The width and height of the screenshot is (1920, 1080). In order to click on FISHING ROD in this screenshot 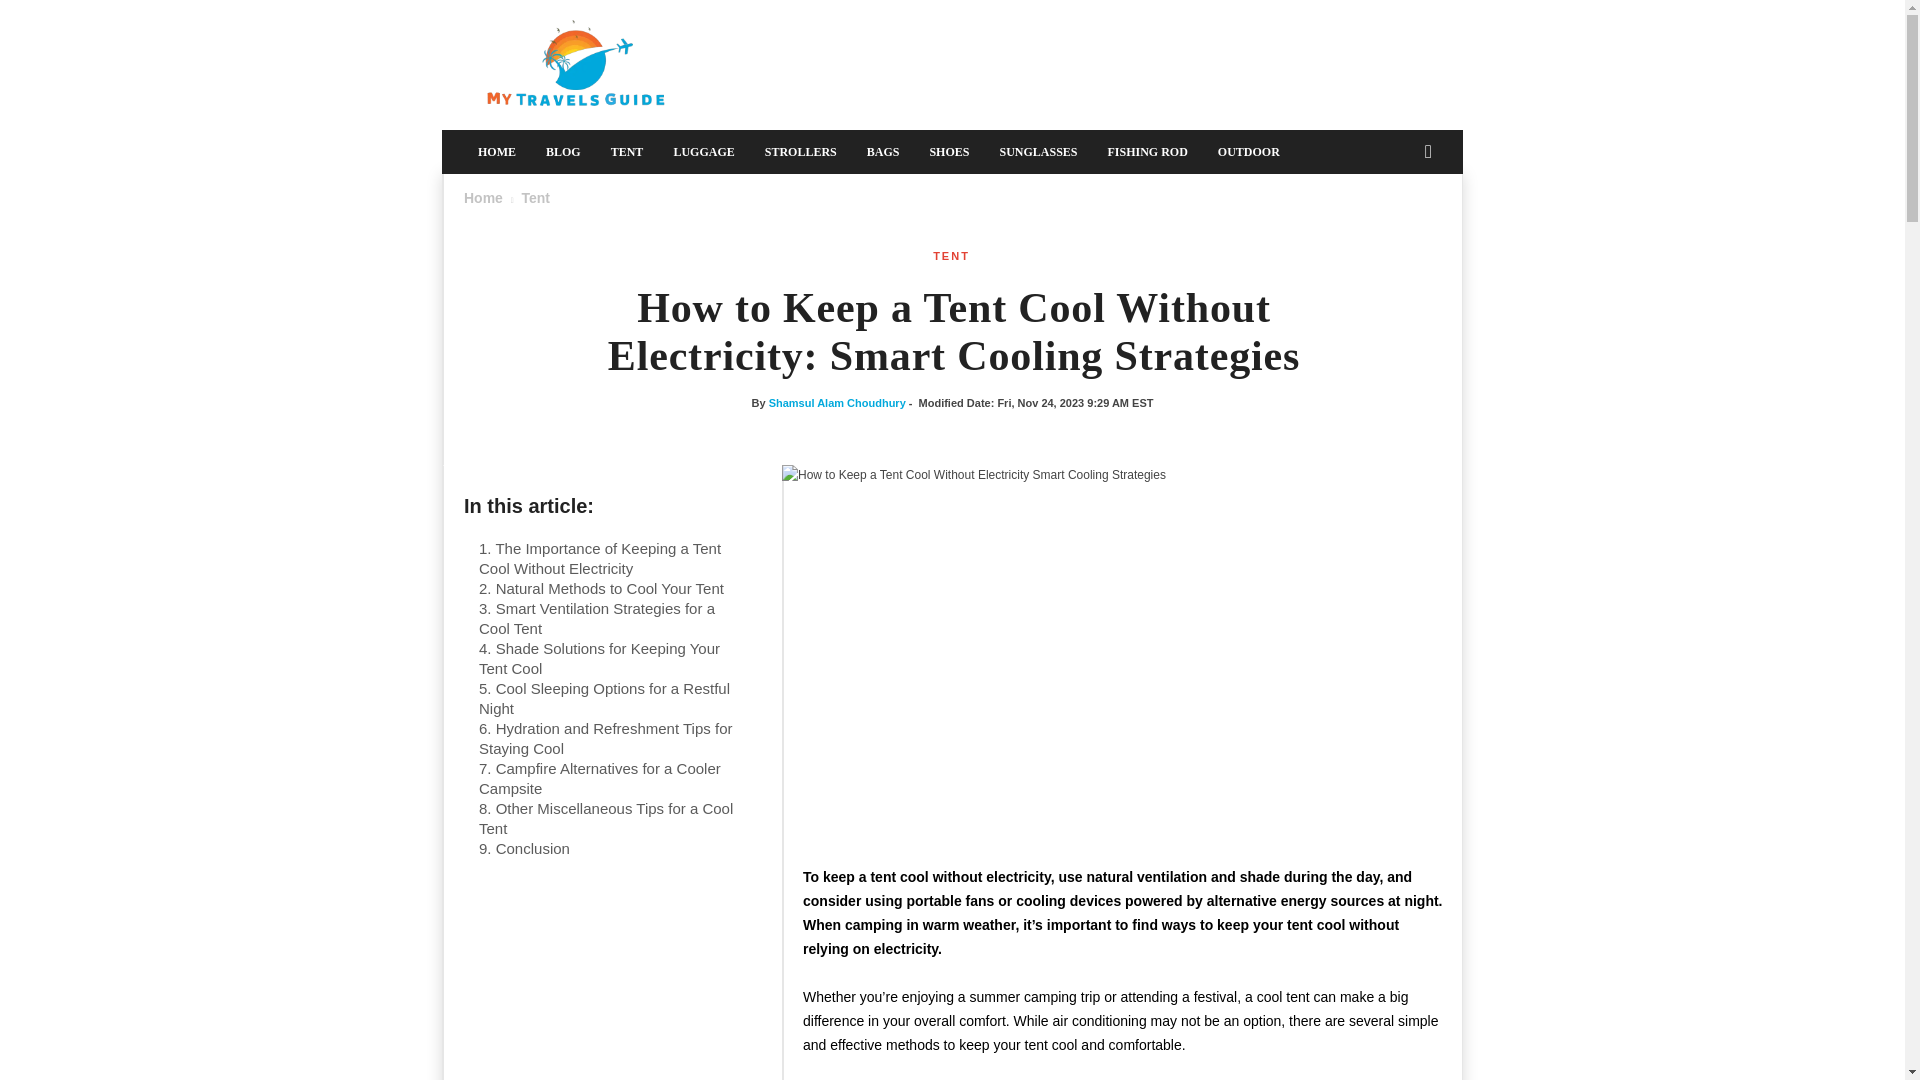, I will do `click(1148, 151)`.